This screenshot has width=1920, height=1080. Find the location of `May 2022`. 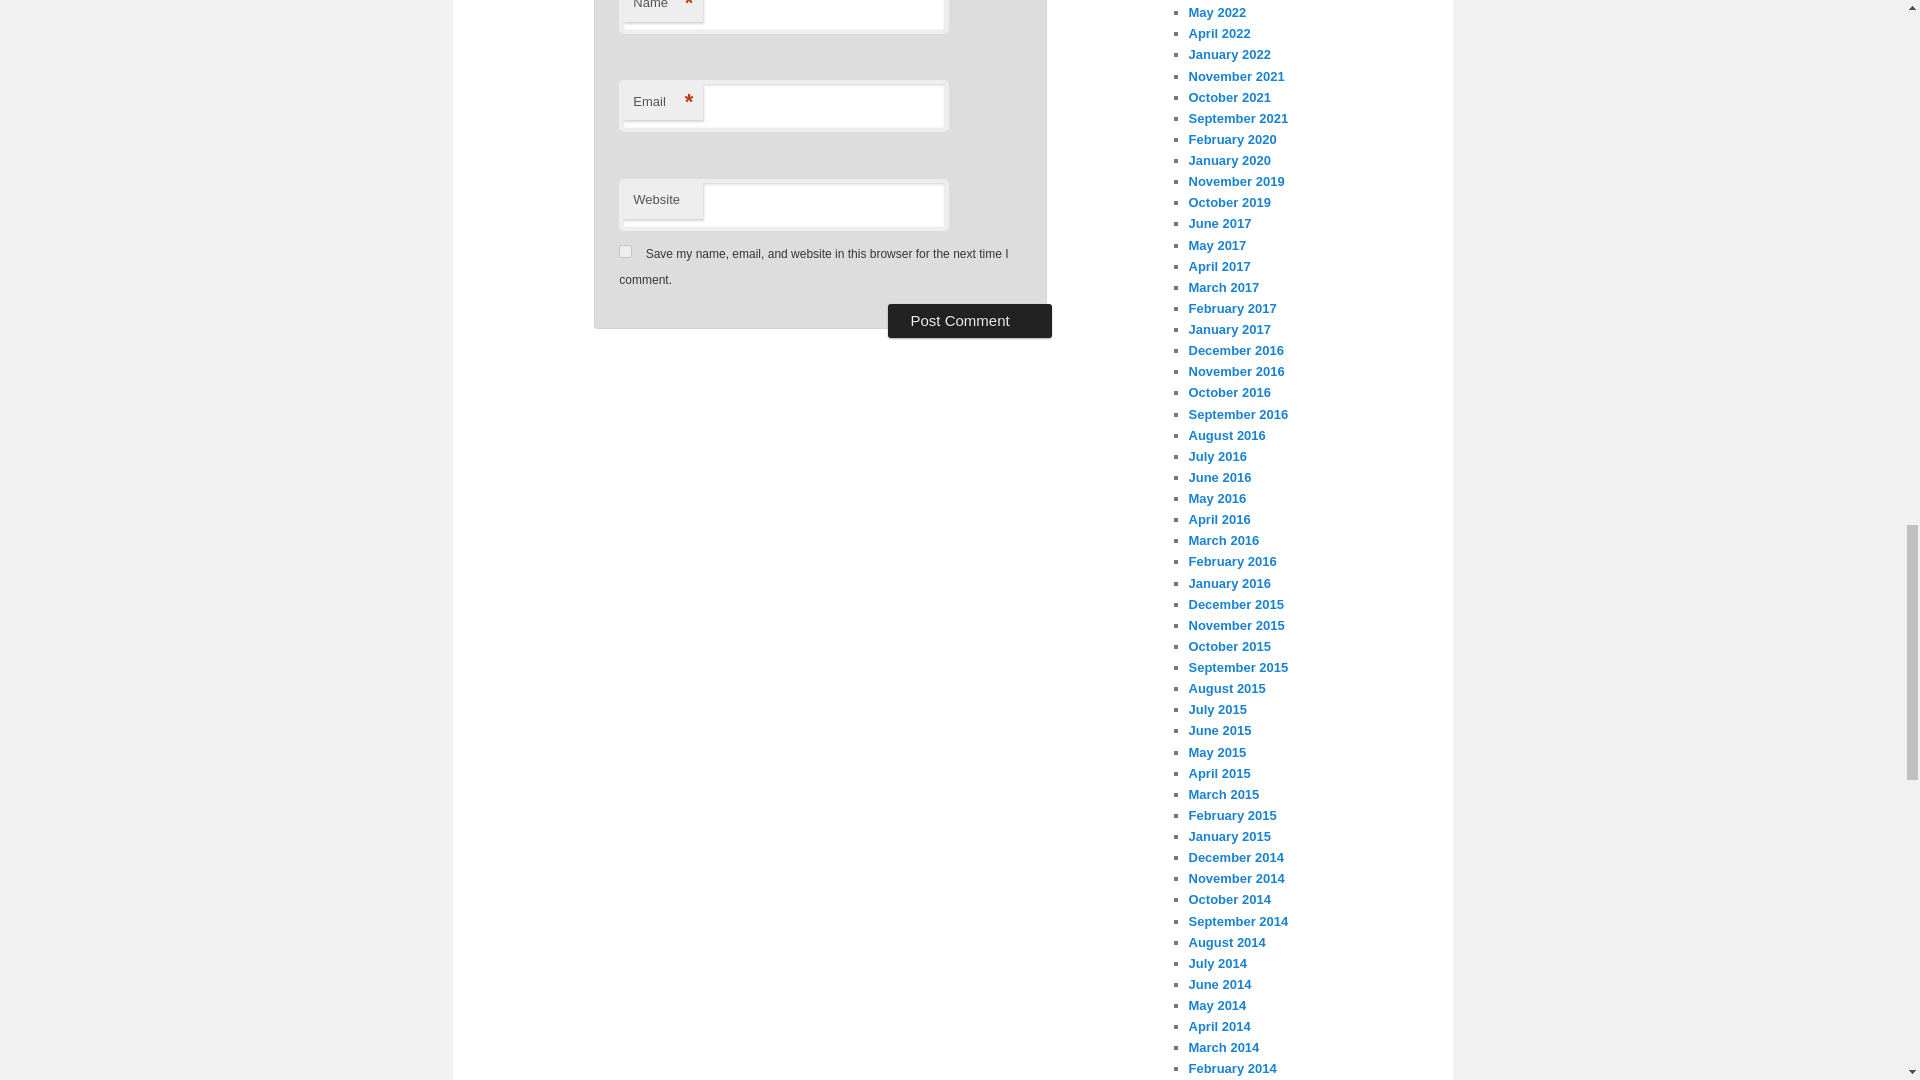

May 2022 is located at coordinates (1217, 12).